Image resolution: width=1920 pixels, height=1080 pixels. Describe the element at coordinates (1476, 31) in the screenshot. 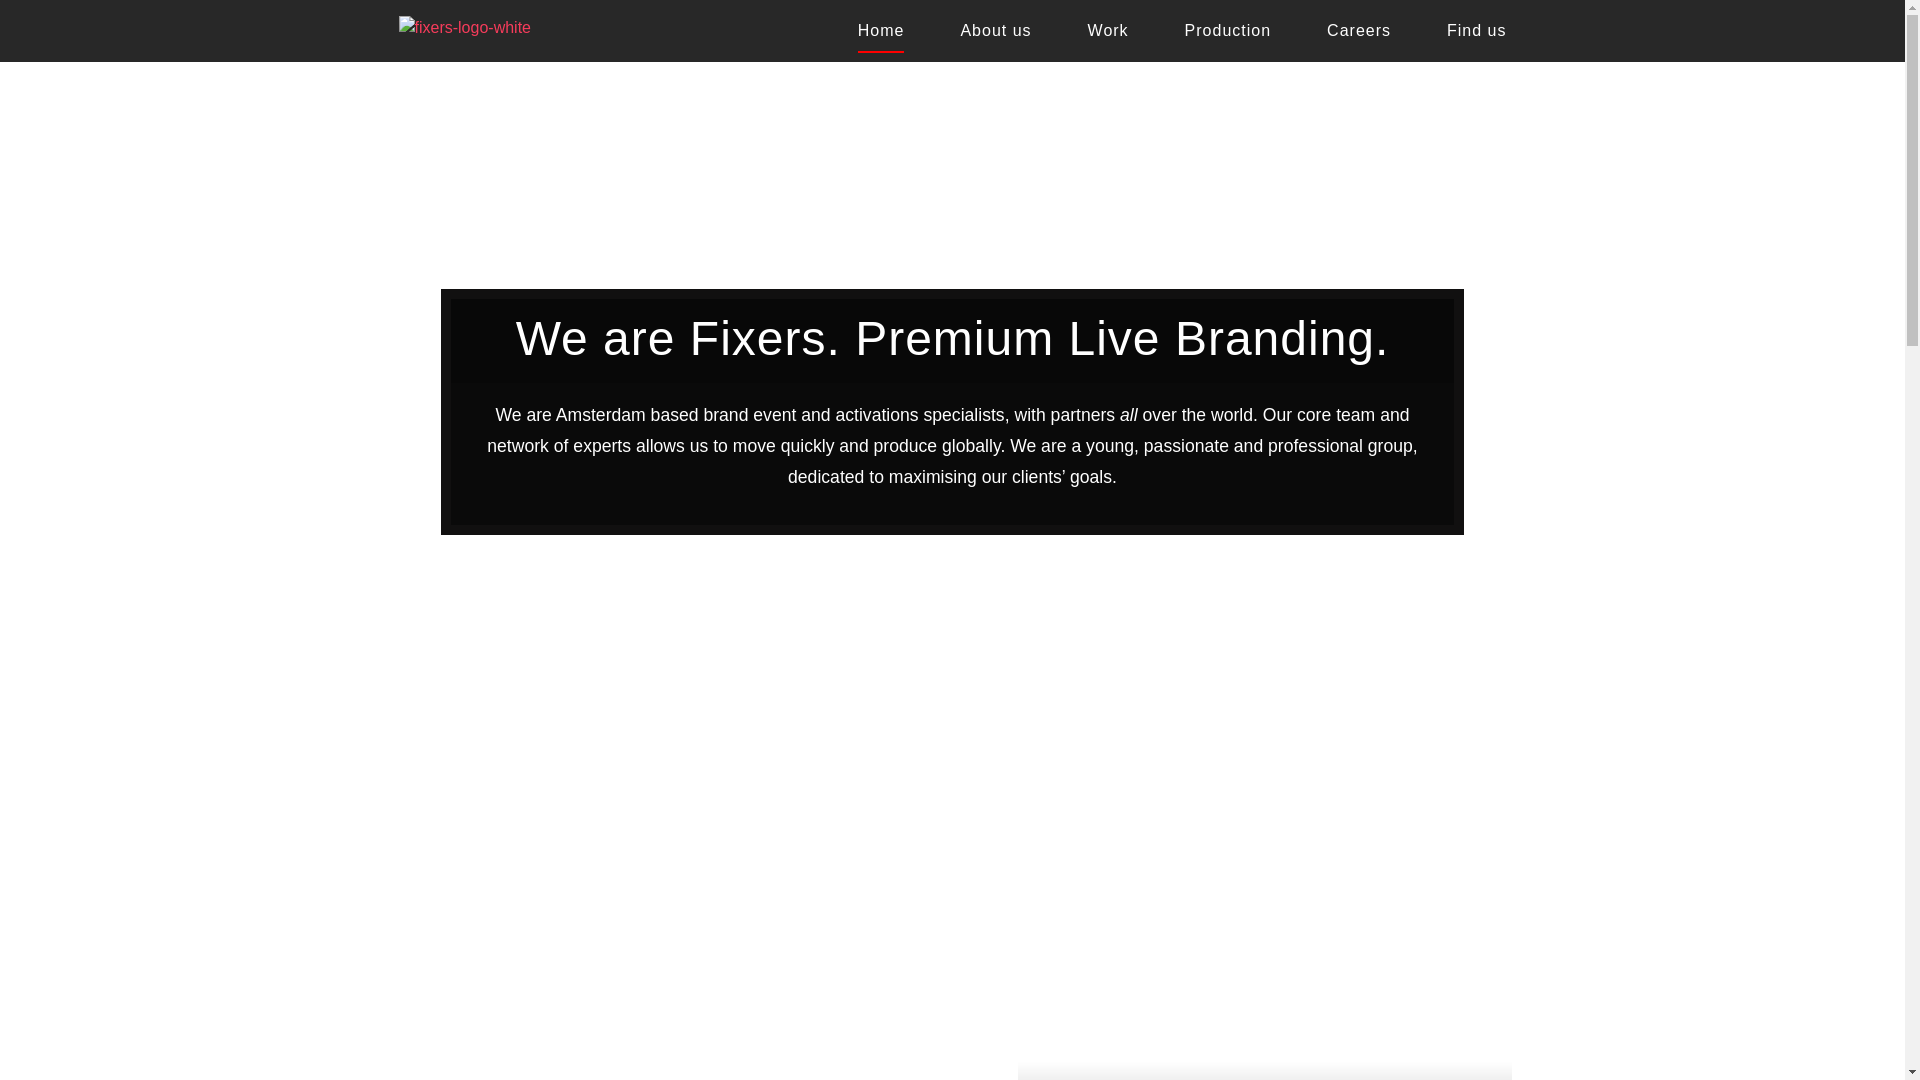

I see `Work` at that location.